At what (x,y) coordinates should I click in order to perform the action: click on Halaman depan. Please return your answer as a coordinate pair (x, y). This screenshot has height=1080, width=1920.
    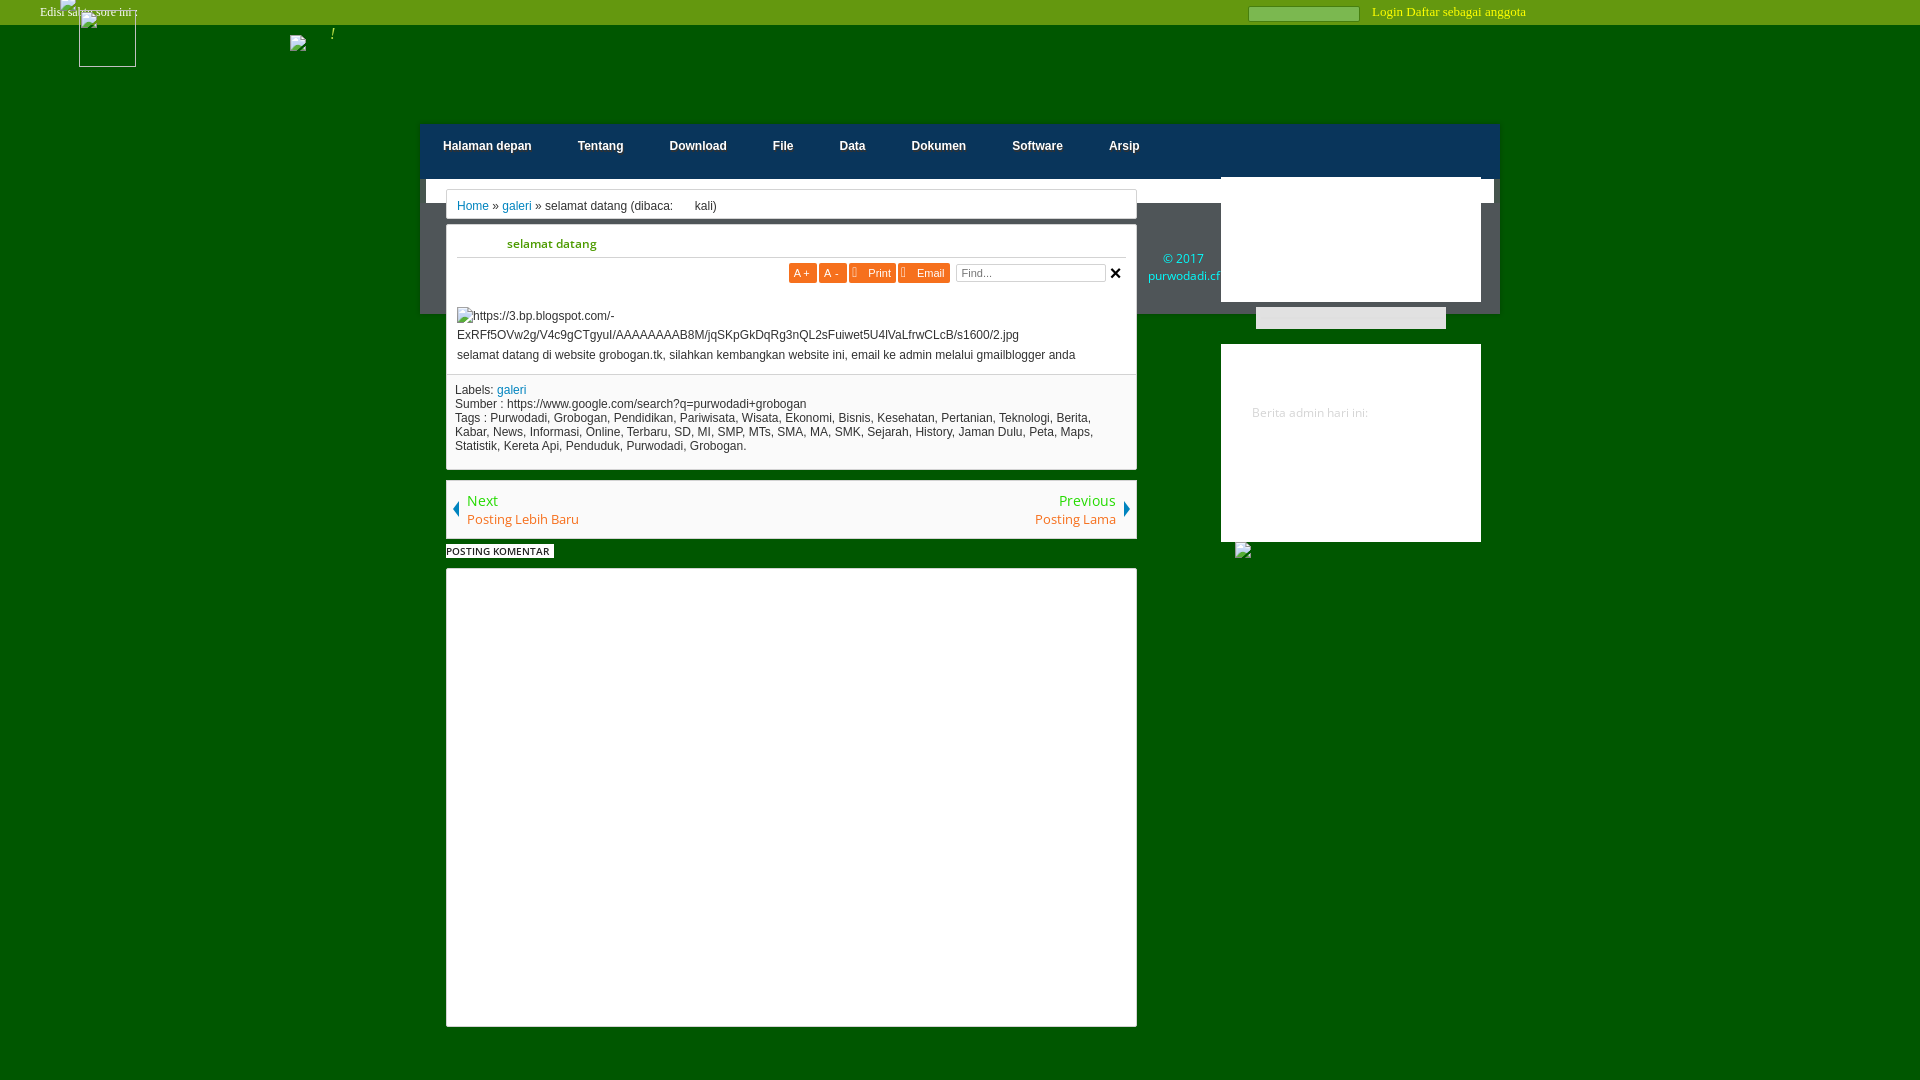
    Looking at the image, I should click on (488, 146).